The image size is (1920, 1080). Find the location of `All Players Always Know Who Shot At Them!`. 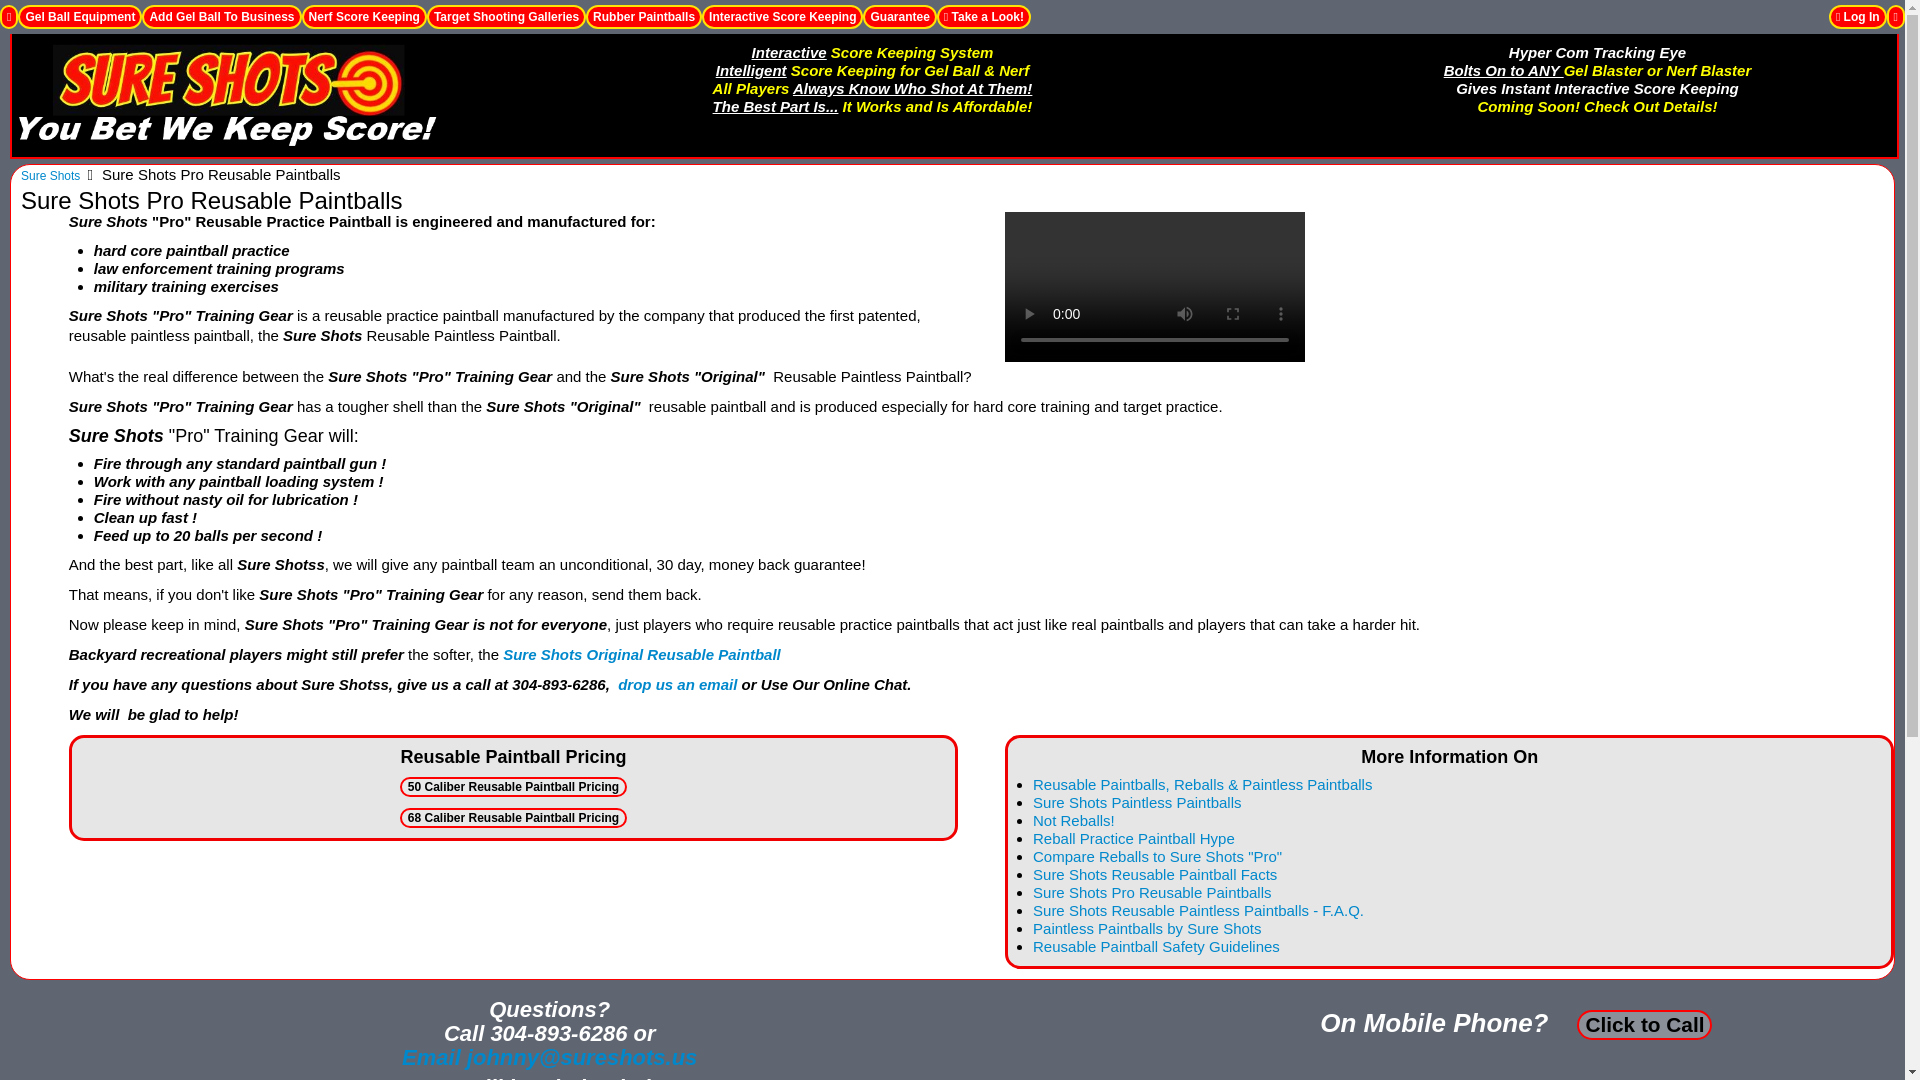

All Players Always Know Who Shot At Them! is located at coordinates (872, 90).